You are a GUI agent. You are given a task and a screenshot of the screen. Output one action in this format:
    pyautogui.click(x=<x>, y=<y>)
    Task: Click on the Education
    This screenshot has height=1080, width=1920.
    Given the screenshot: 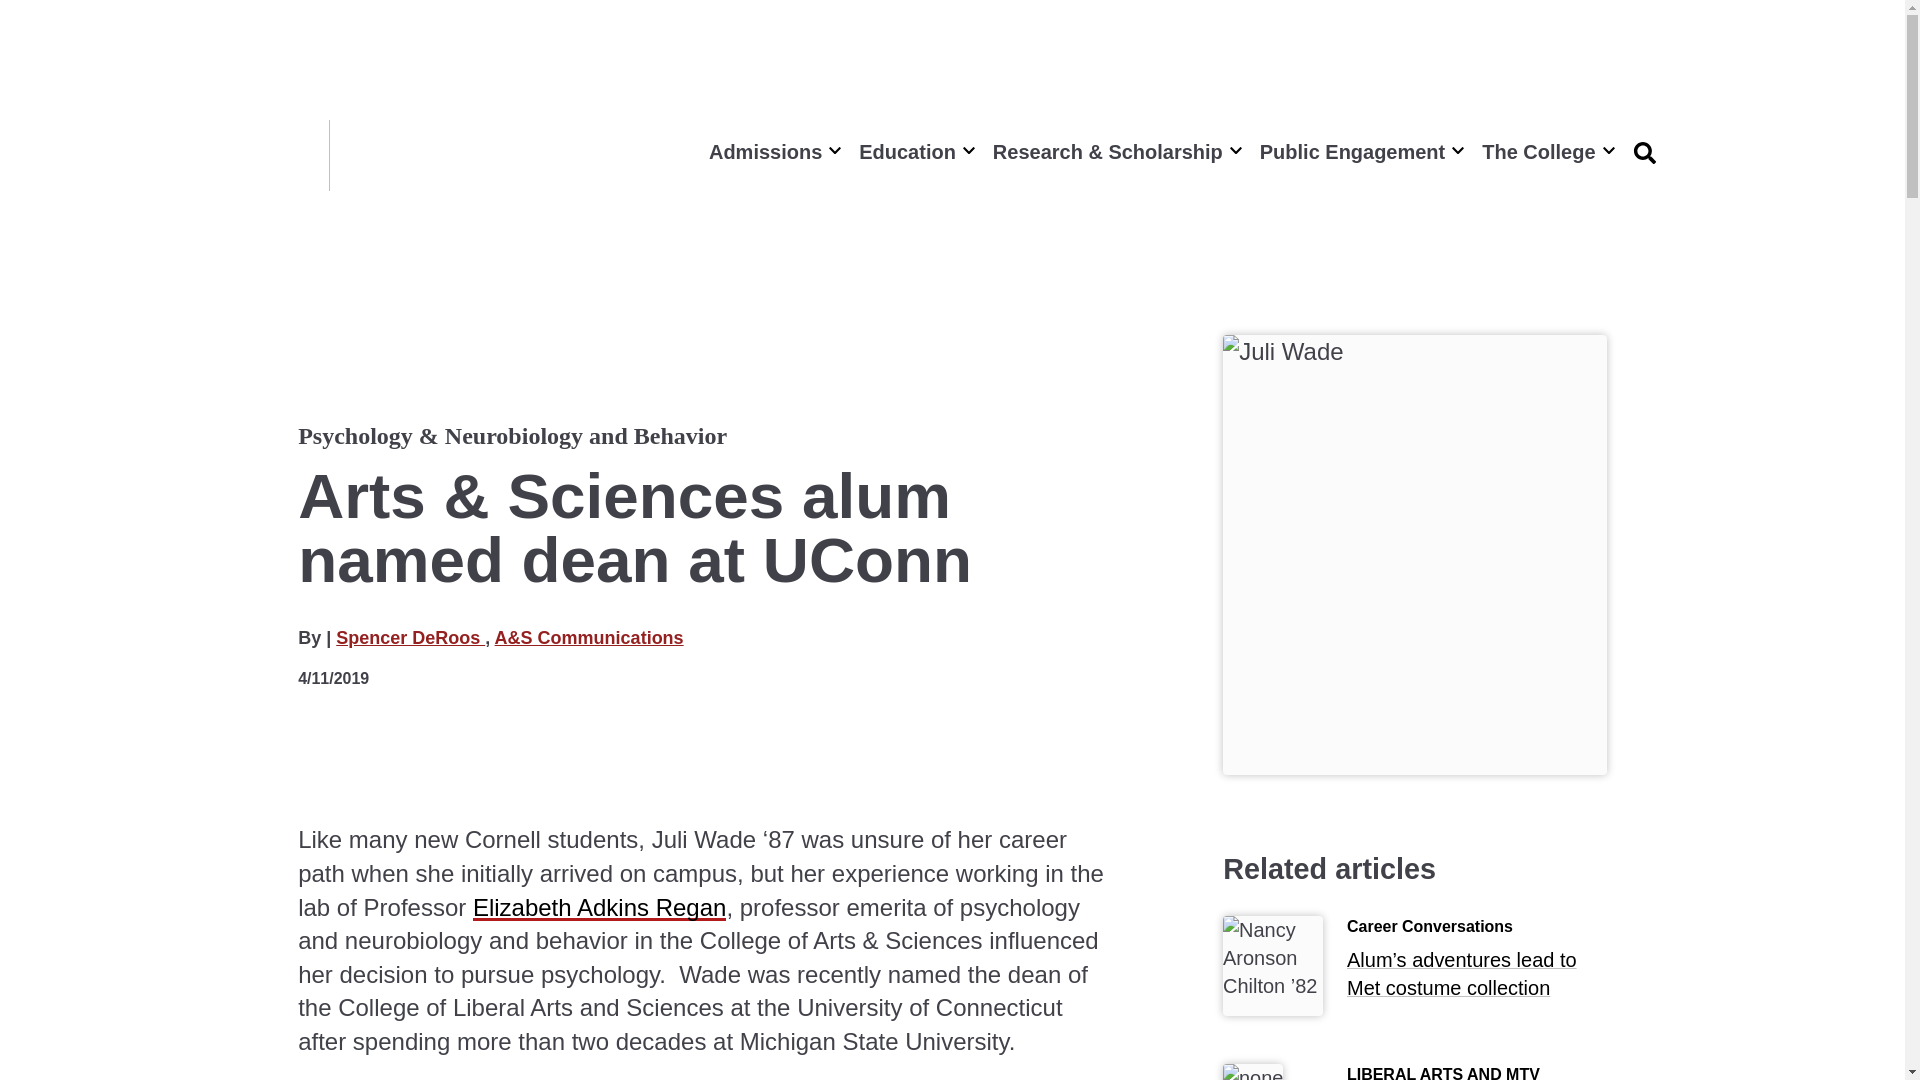 What is the action you would take?
    pyautogui.click(x=914, y=152)
    